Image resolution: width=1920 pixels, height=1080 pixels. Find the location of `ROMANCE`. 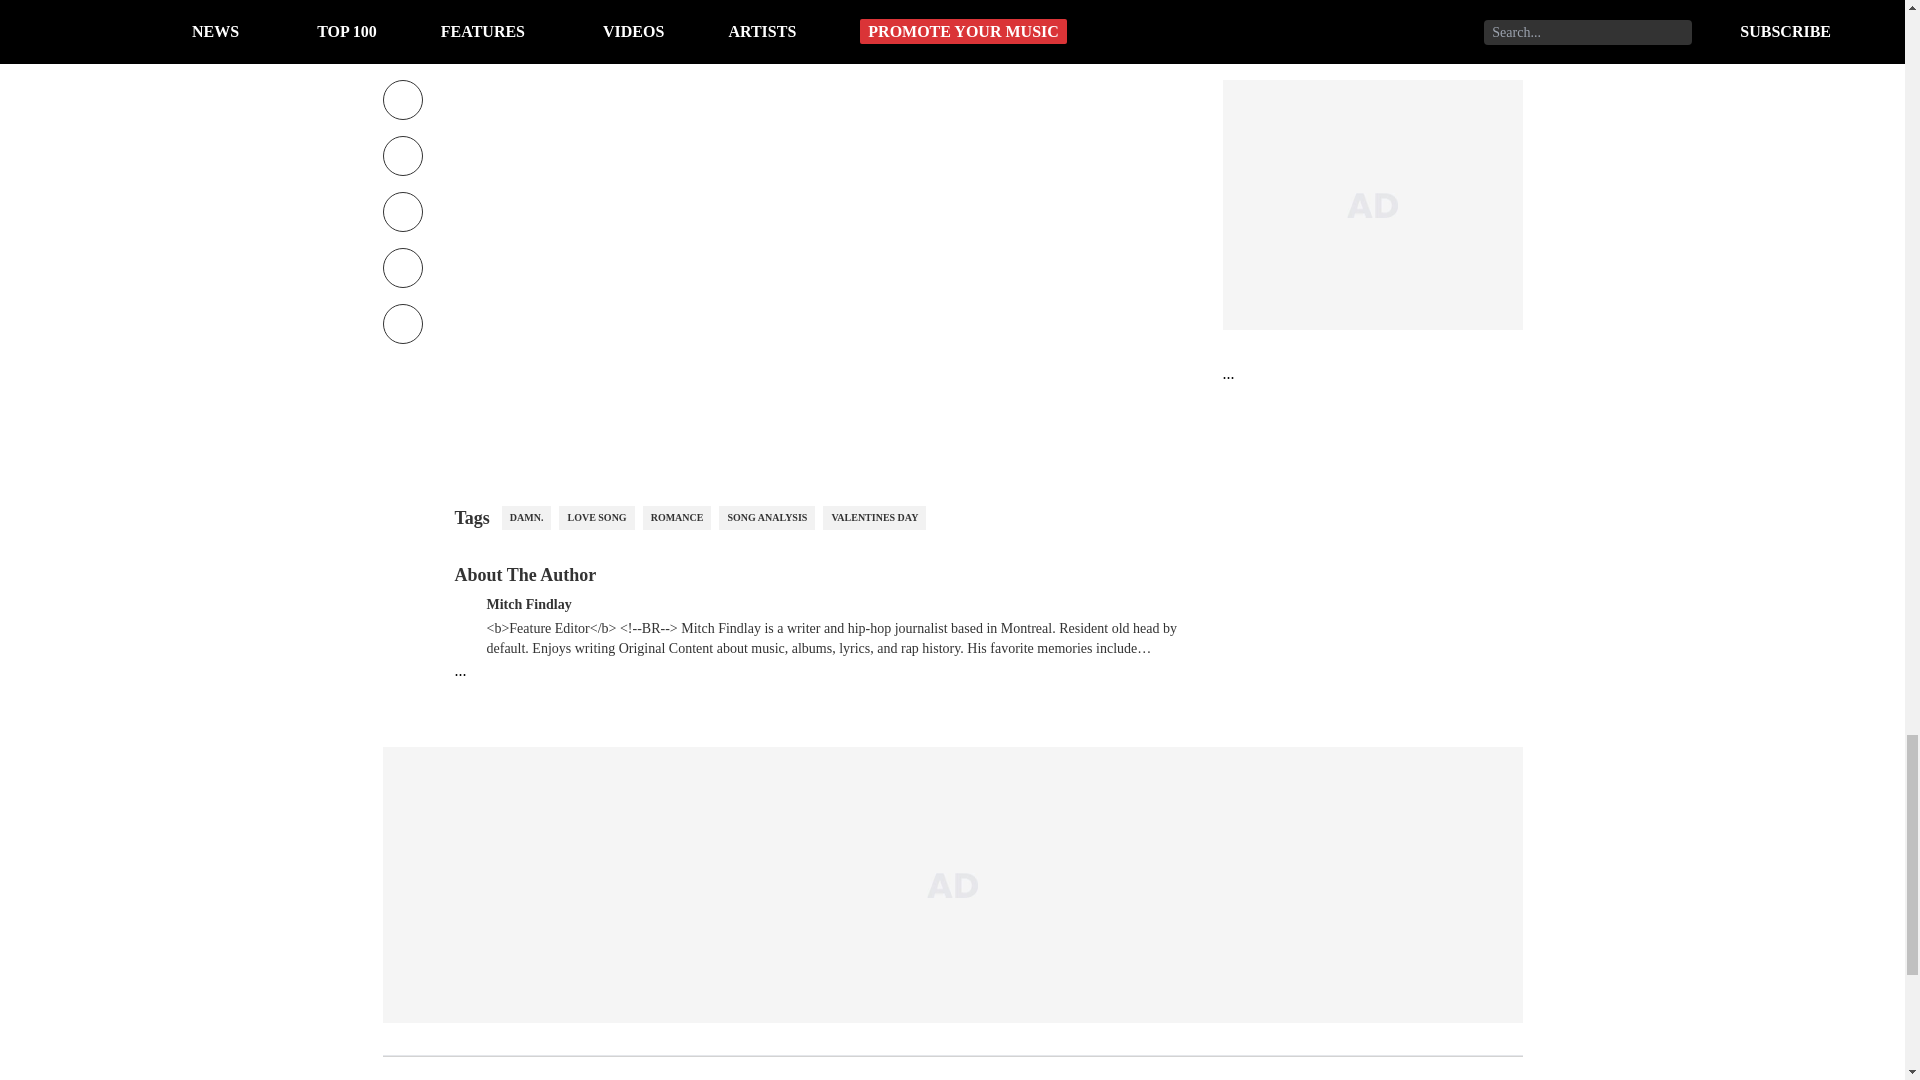

ROMANCE is located at coordinates (678, 518).